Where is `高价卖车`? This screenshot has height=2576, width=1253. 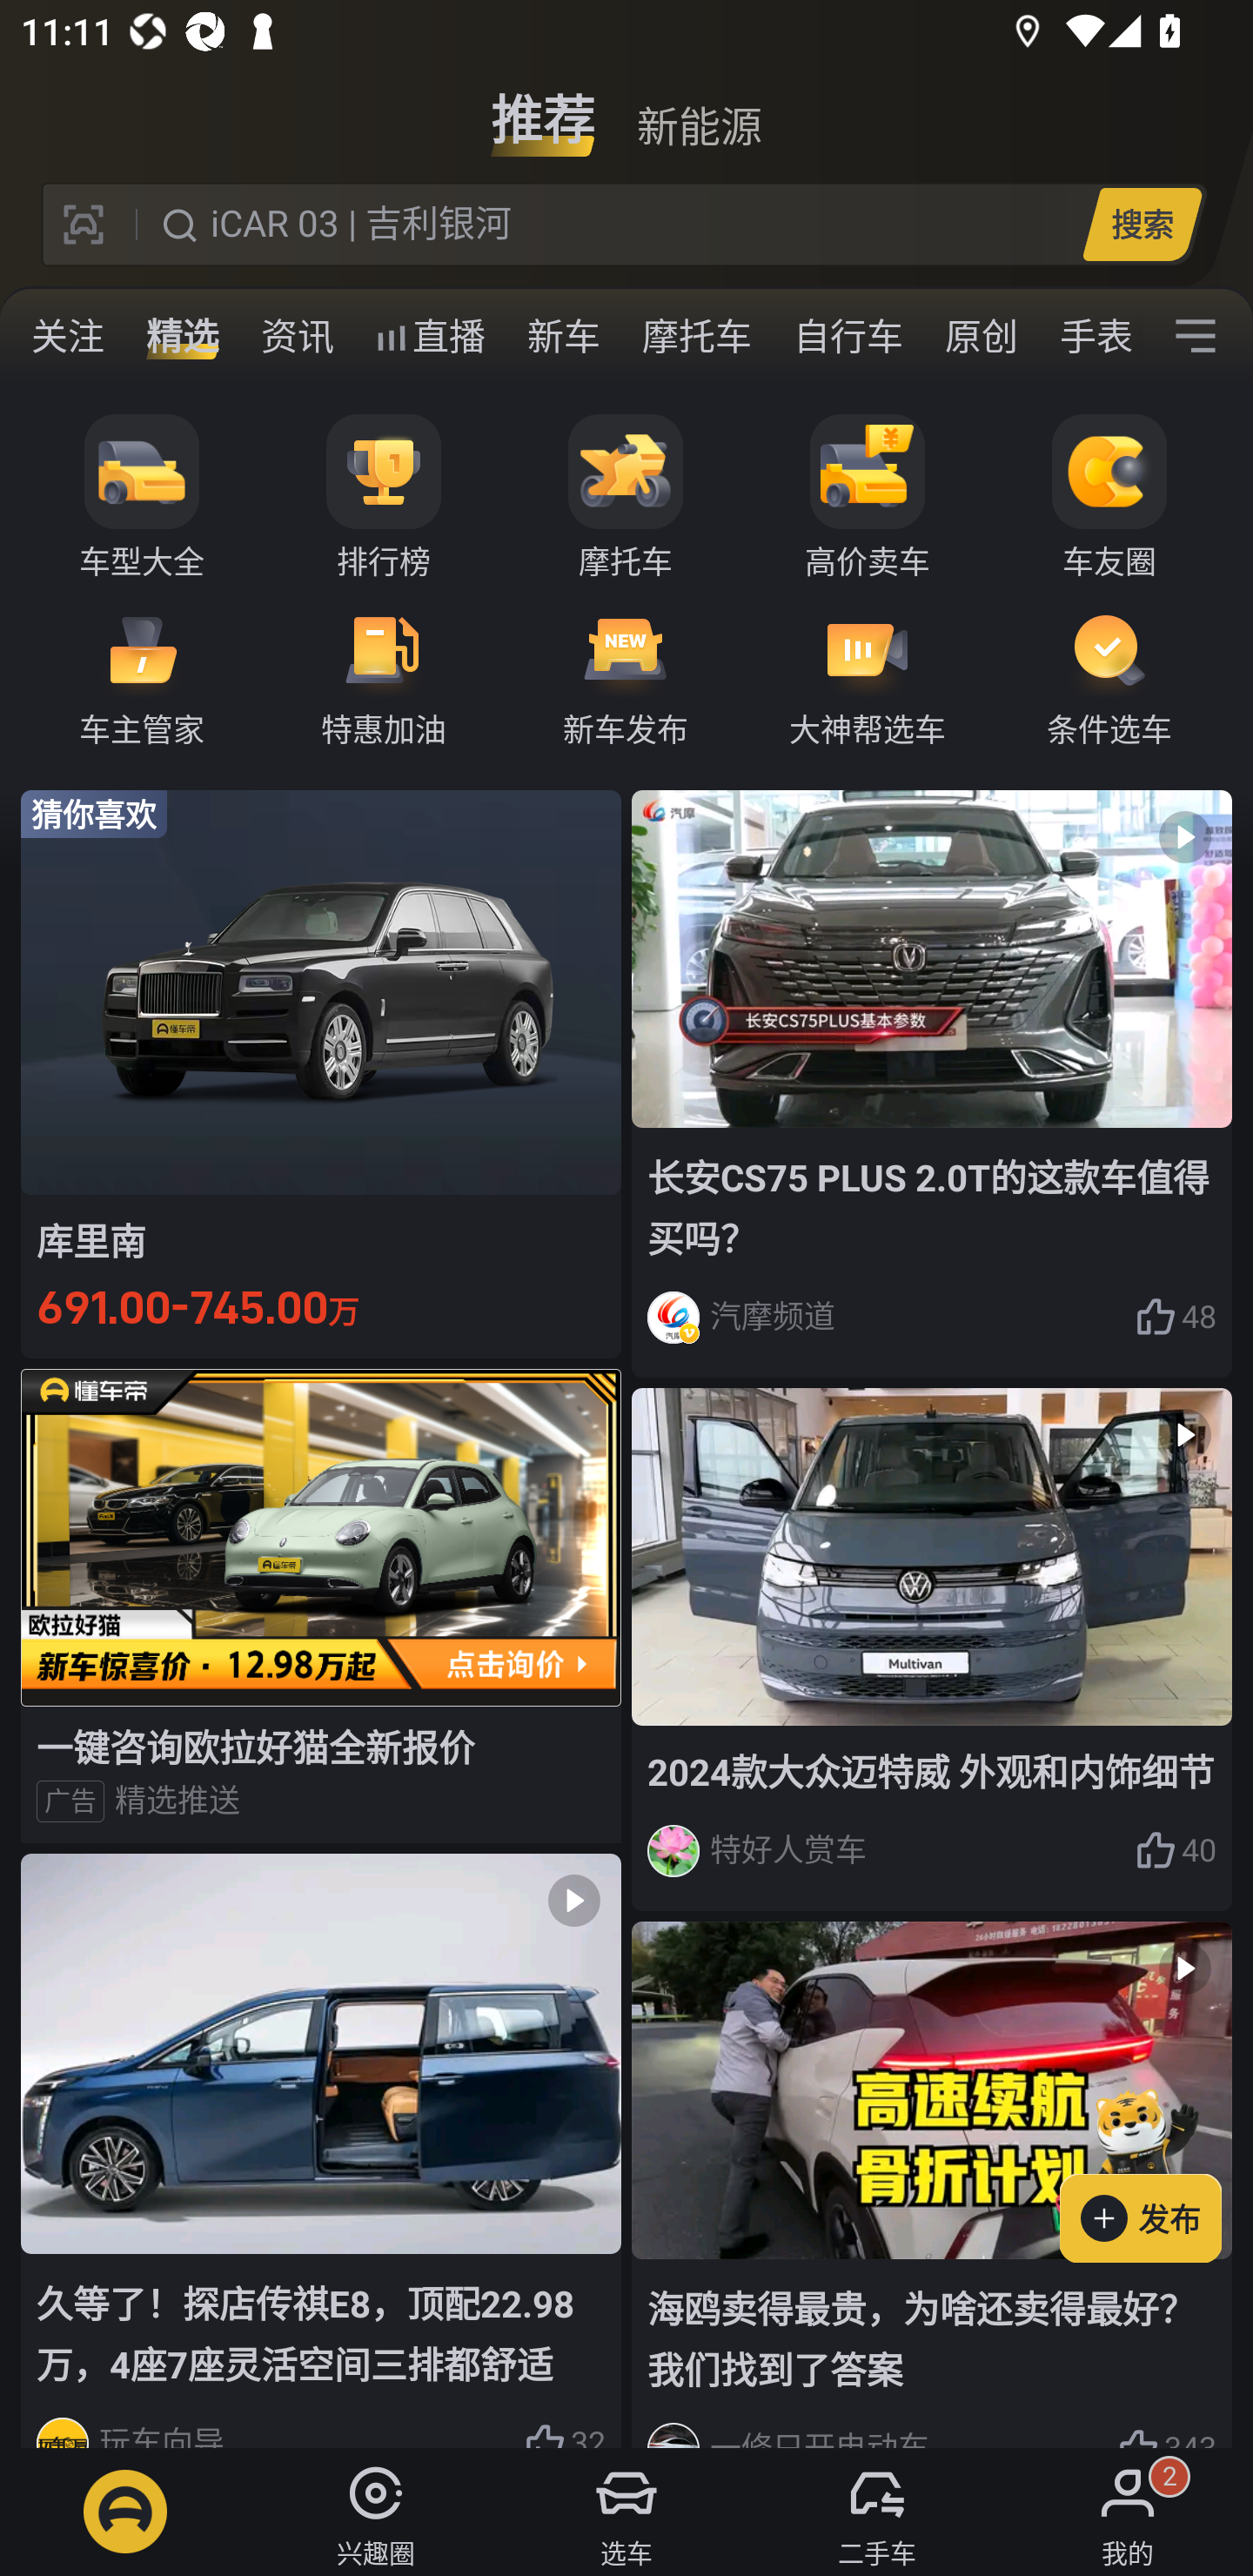
高价卖车 is located at coordinates (868, 498).